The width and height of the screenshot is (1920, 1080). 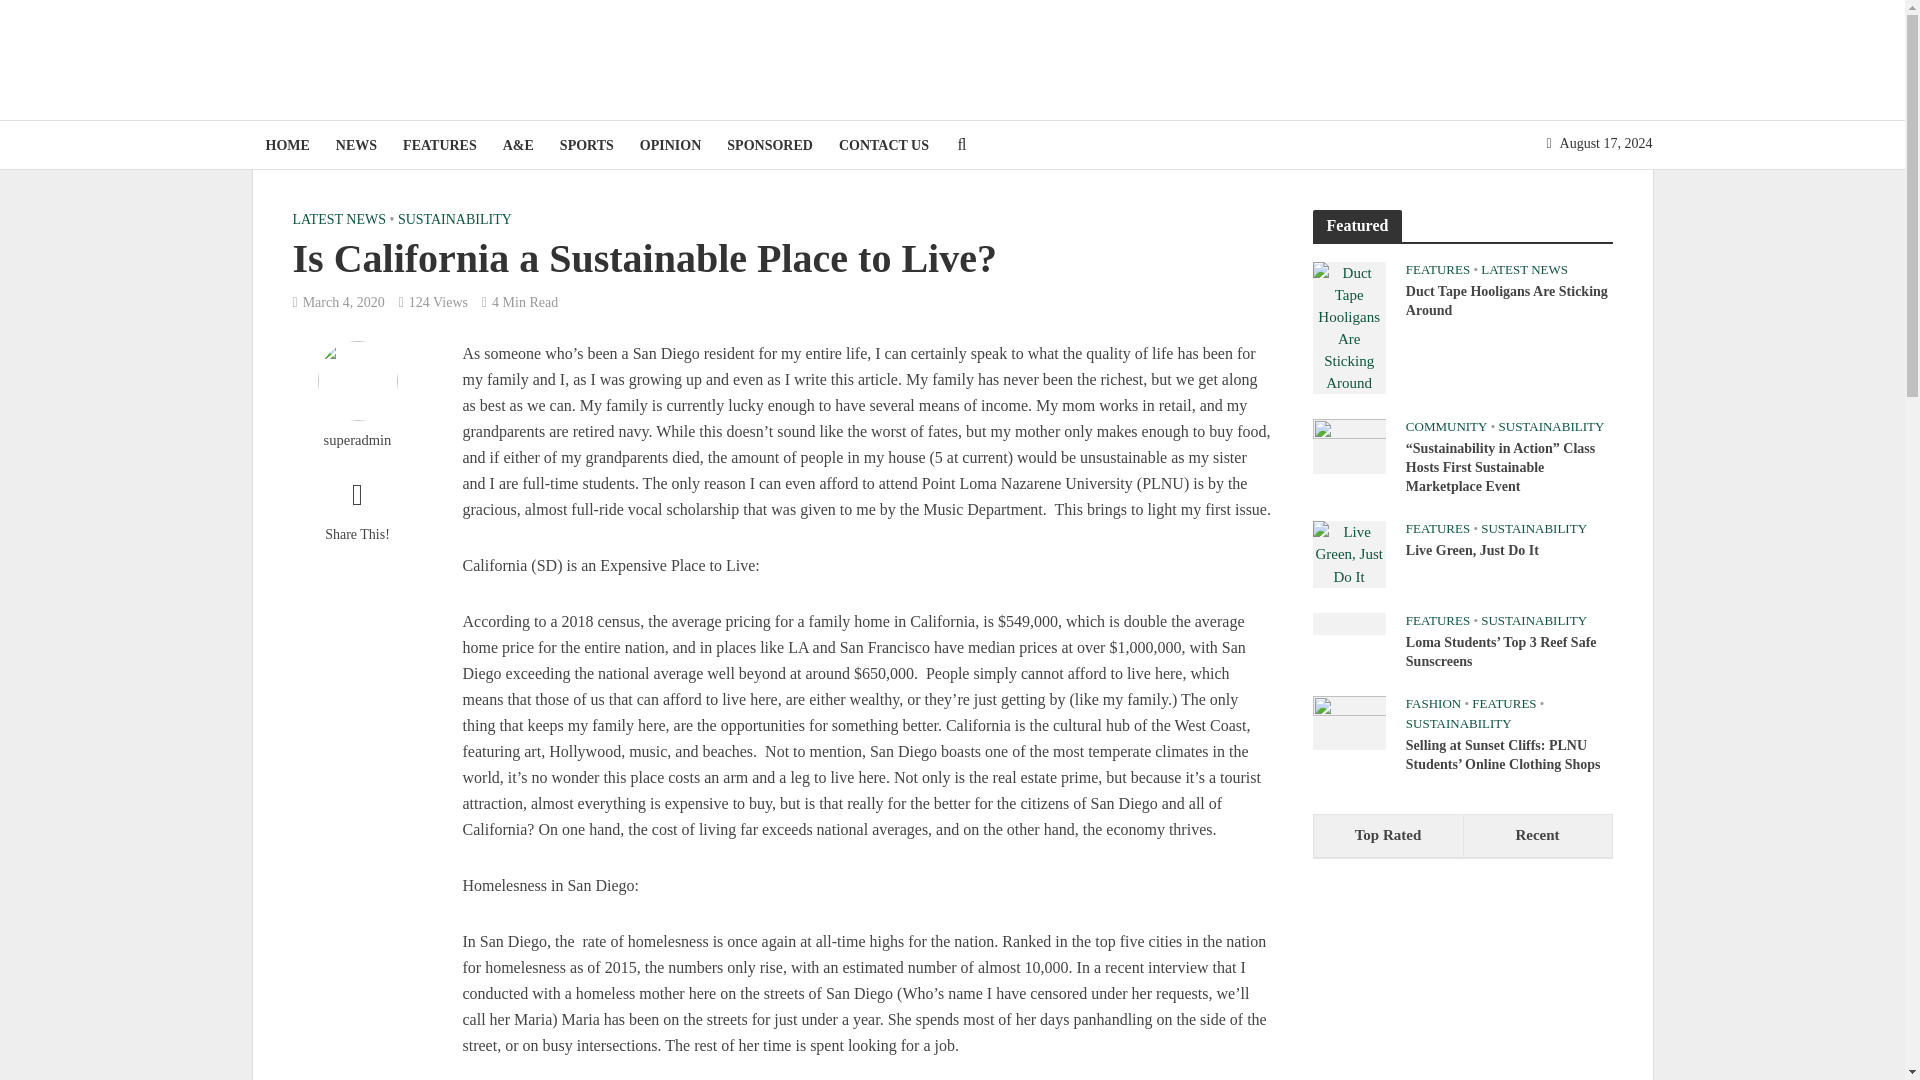 What do you see at coordinates (286, 145) in the screenshot?
I see `HOME` at bounding box center [286, 145].